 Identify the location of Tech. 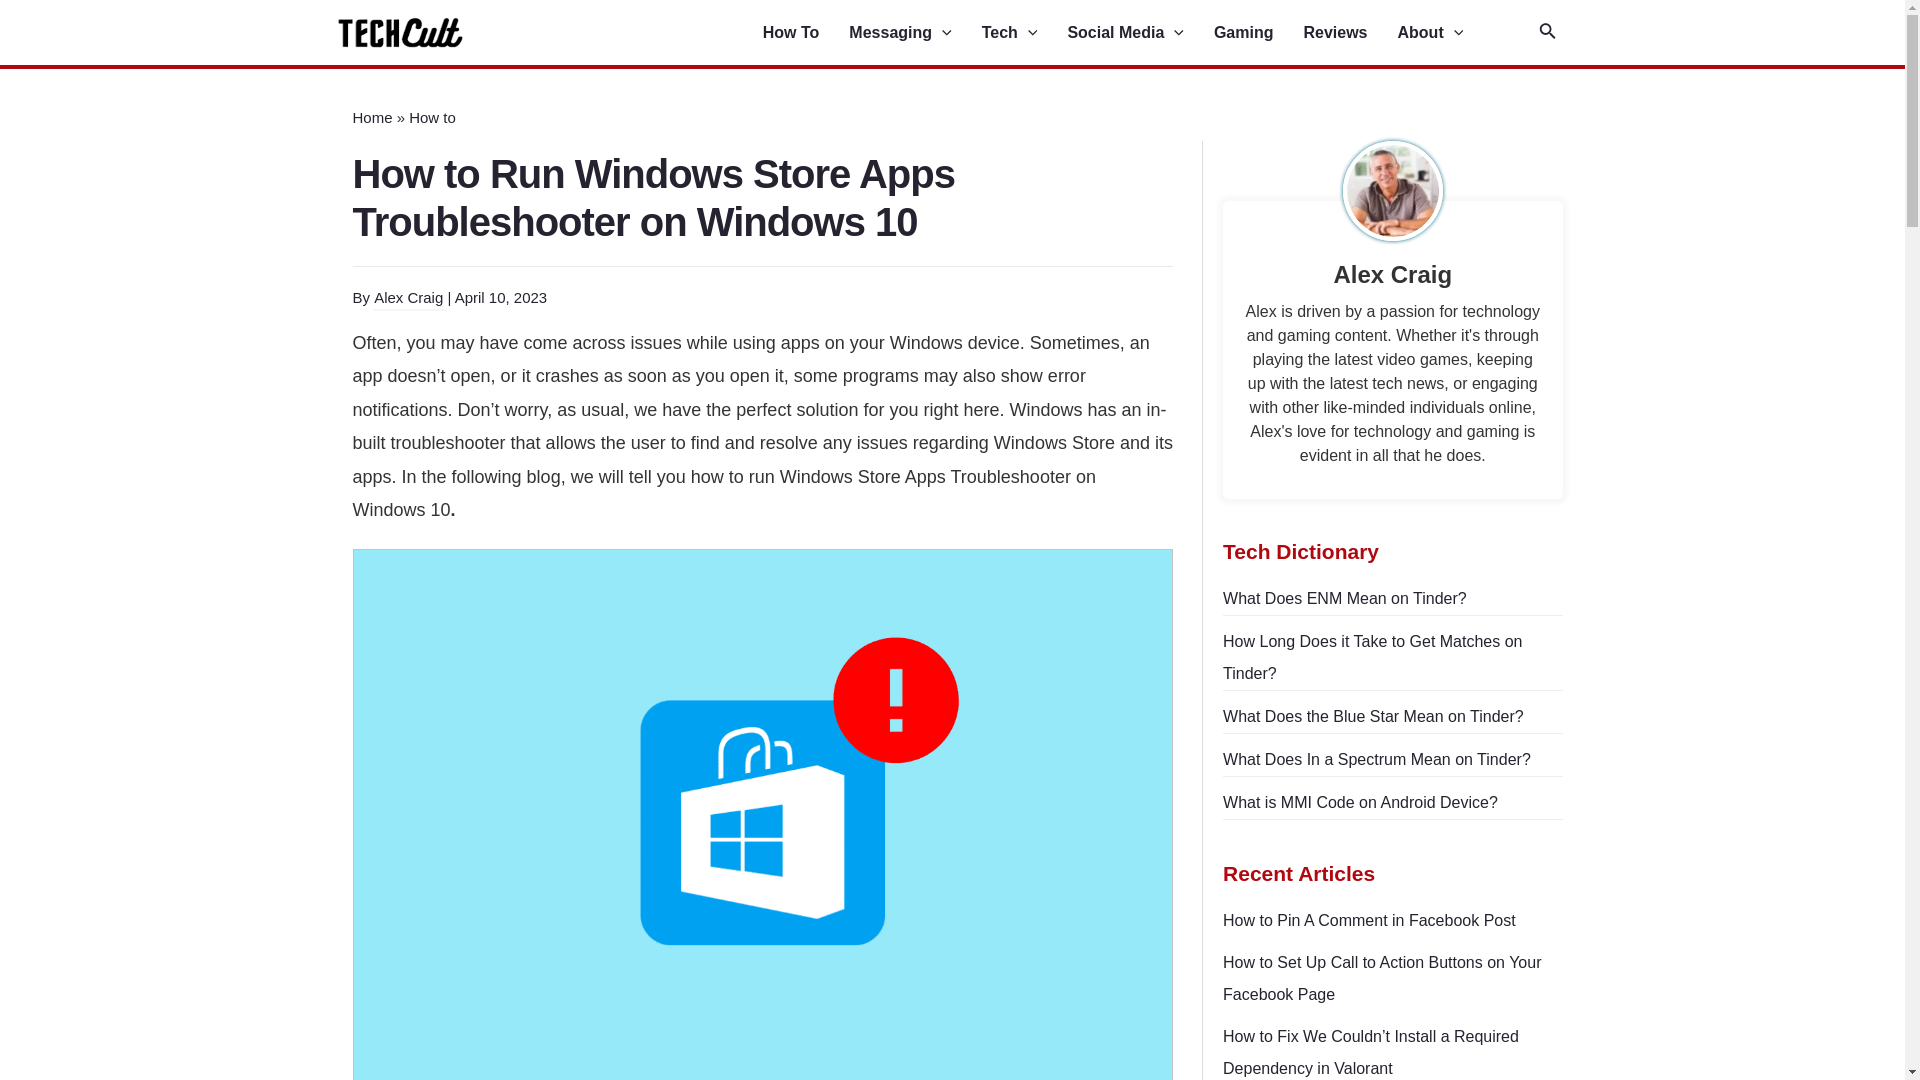
(1024, 33).